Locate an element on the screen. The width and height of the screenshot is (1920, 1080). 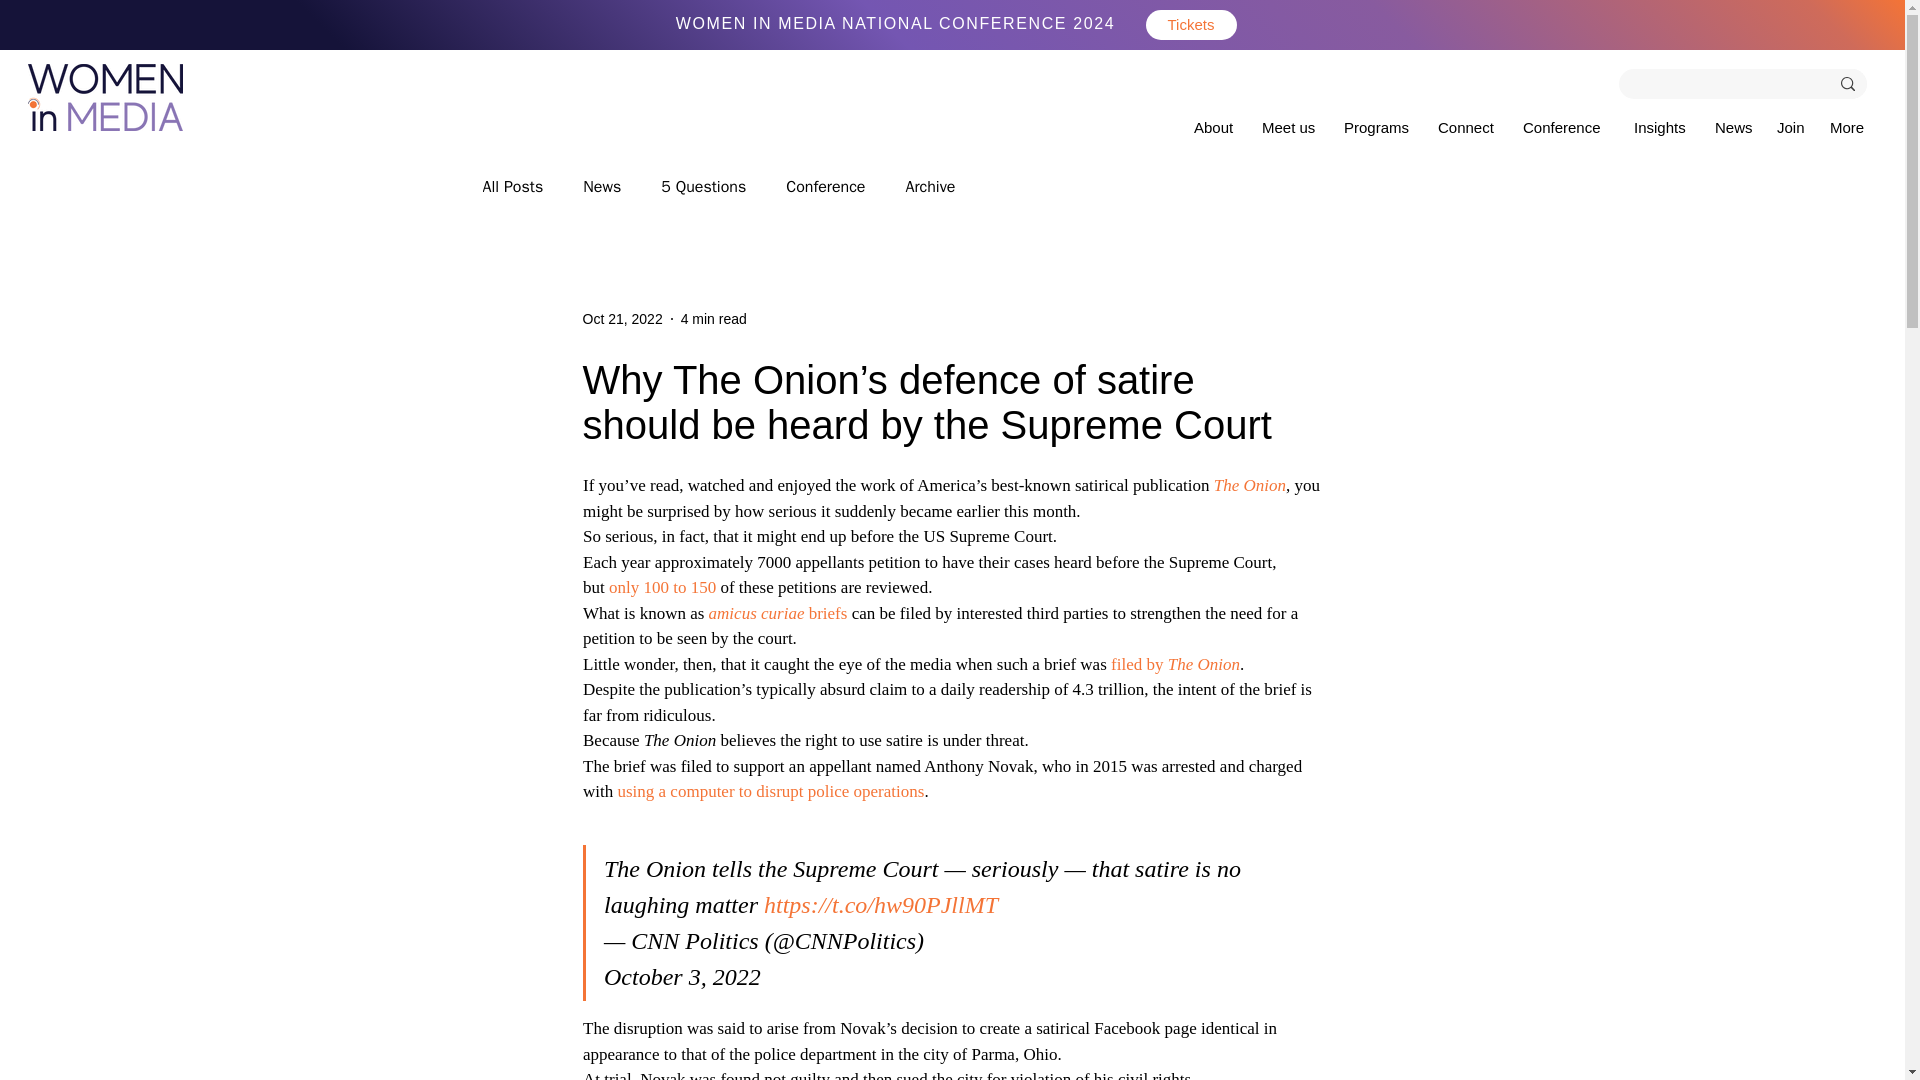
Oct 21, 2022 is located at coordinates (622, 318).